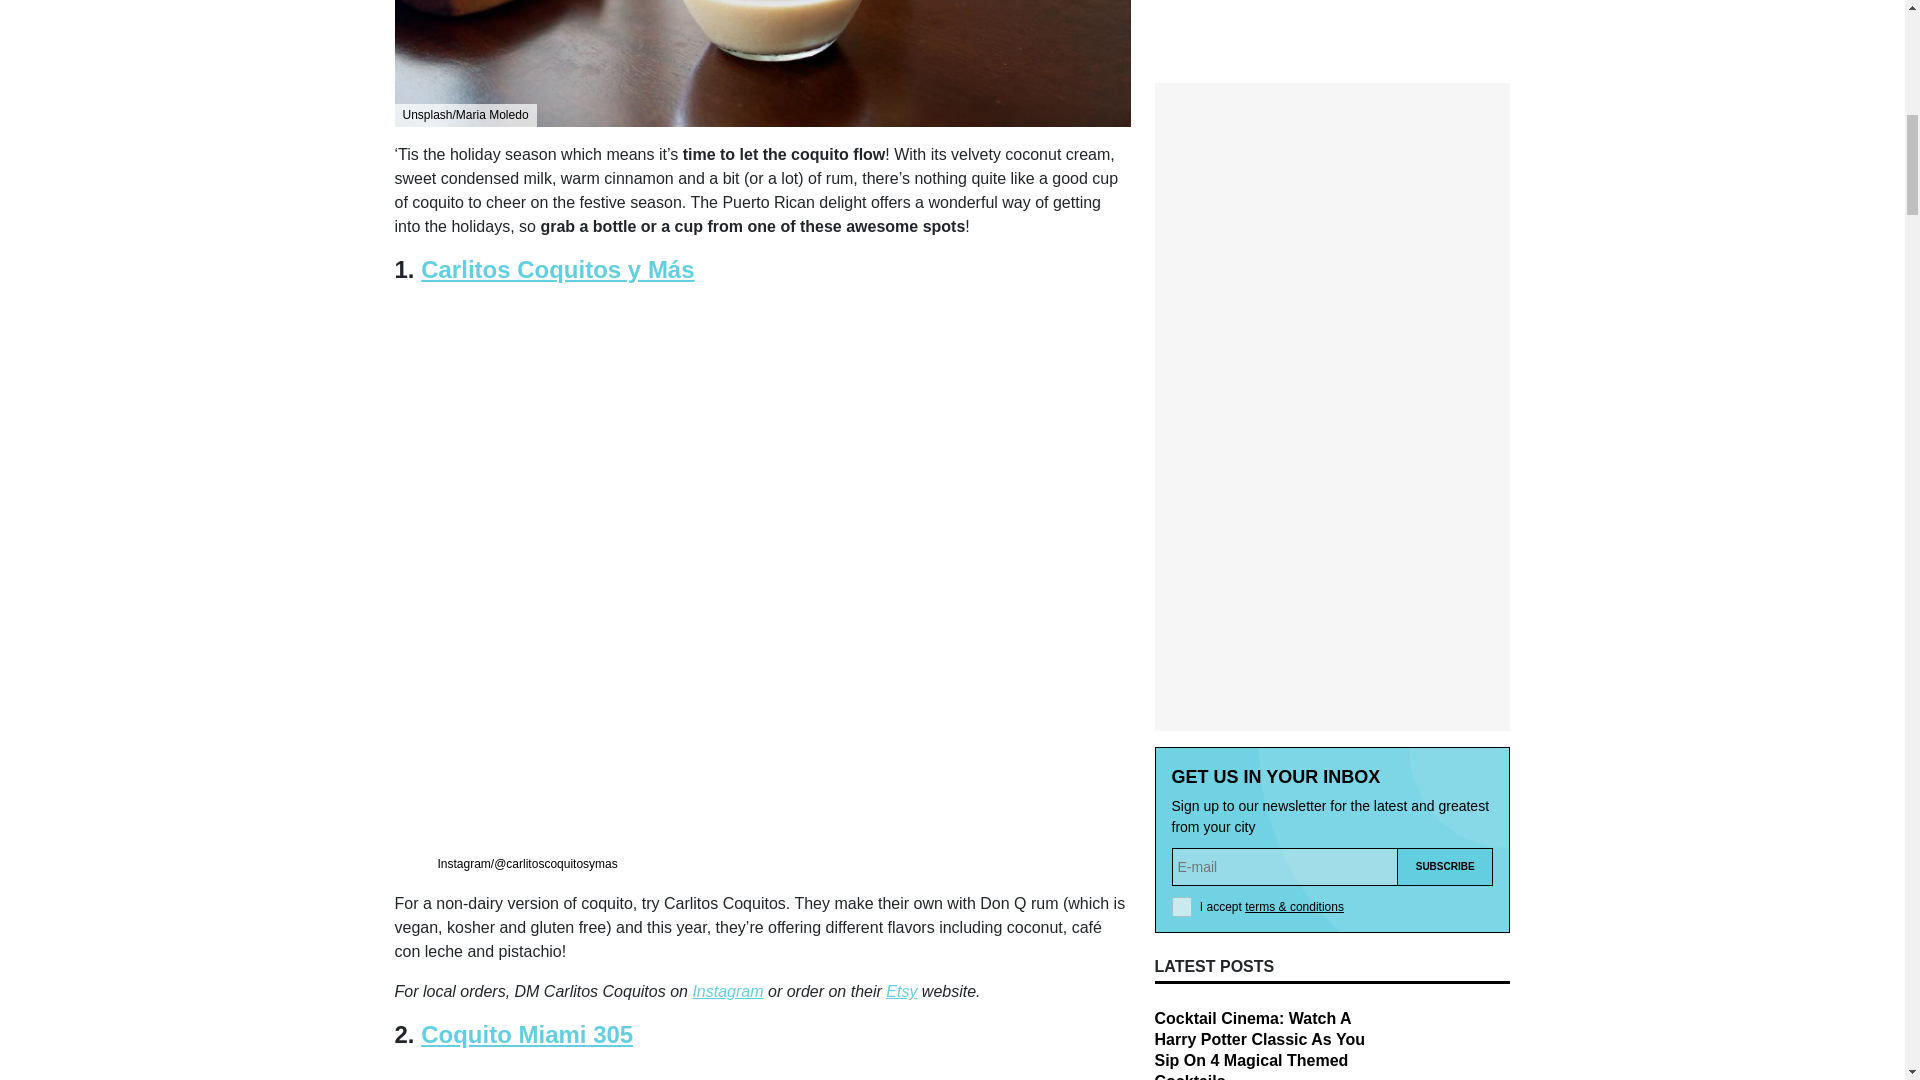 The height and width of the screenshot is (1080, 1920). Describe the element at coordinates (526, 1034) in the screenshot. I see `Coquito Miami 305` at that location.